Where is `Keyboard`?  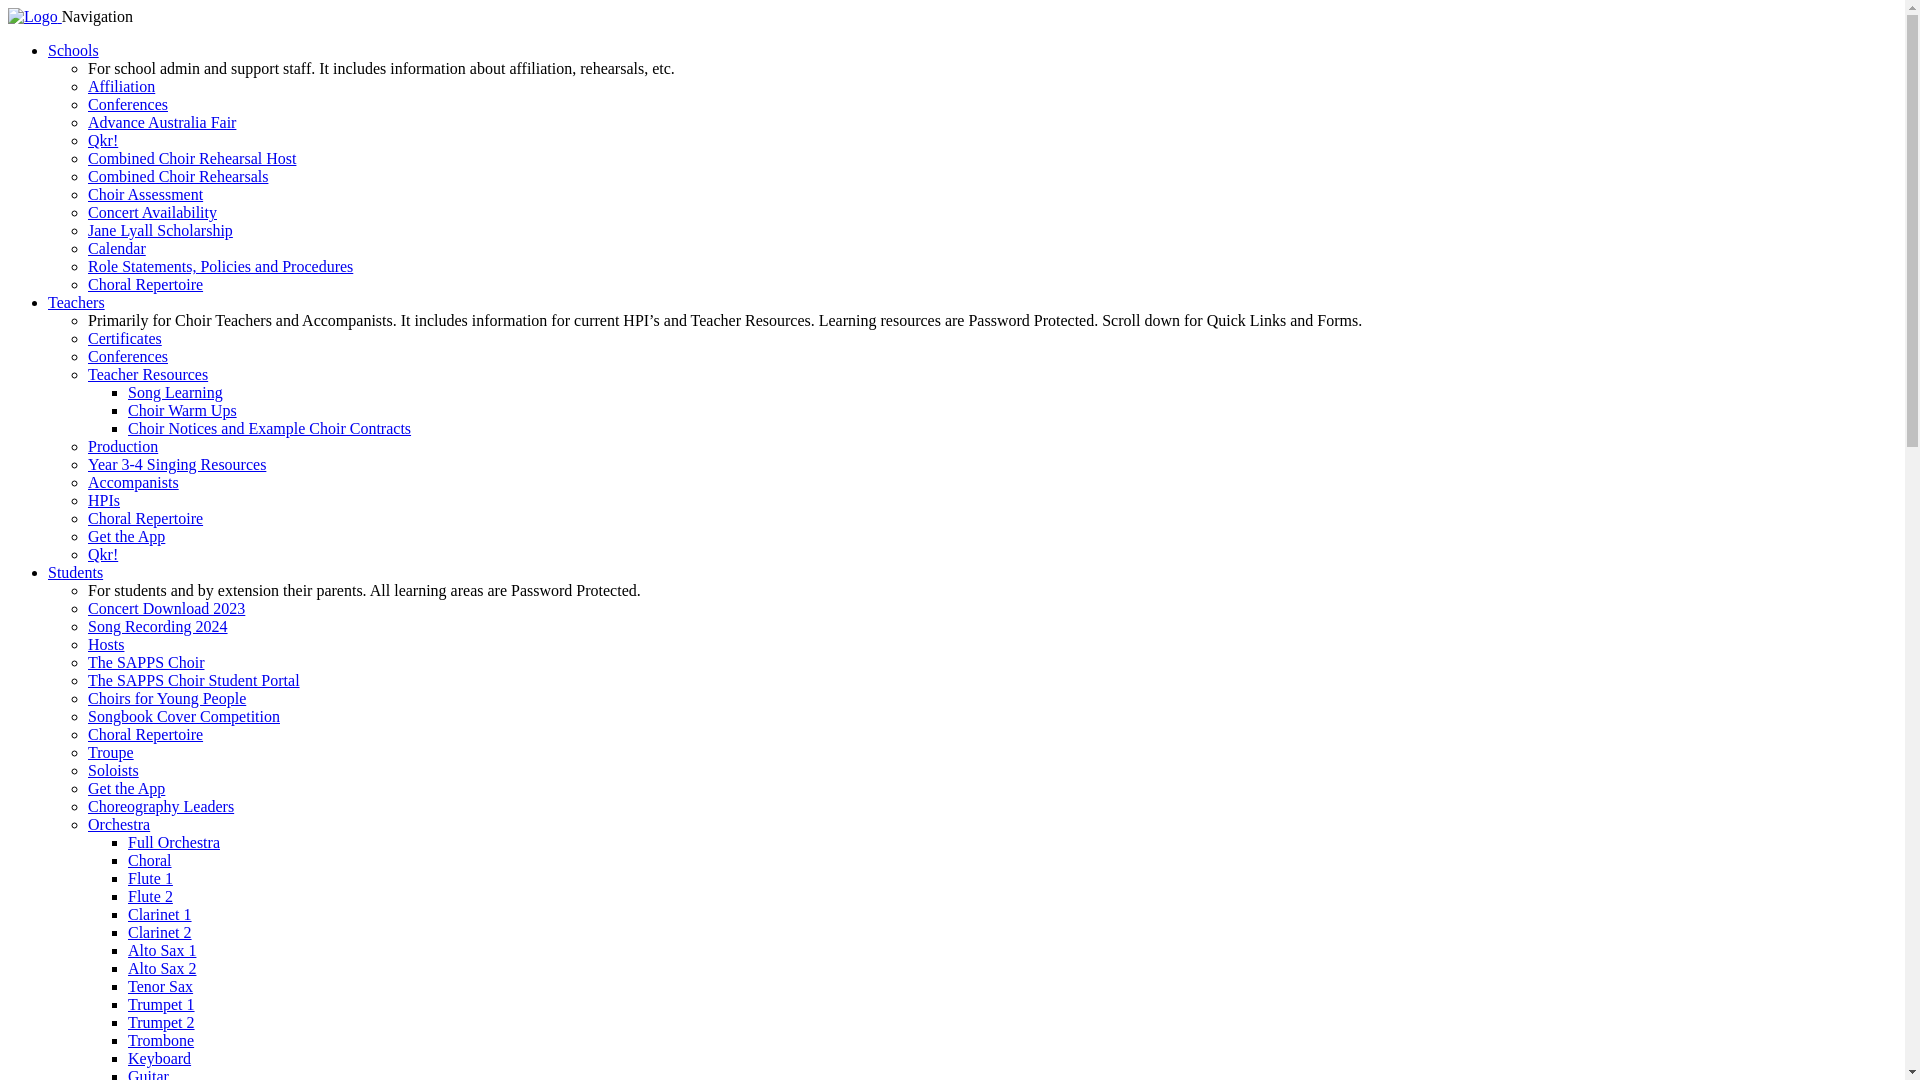 Keyboard is located at coordinates (160, 1058).